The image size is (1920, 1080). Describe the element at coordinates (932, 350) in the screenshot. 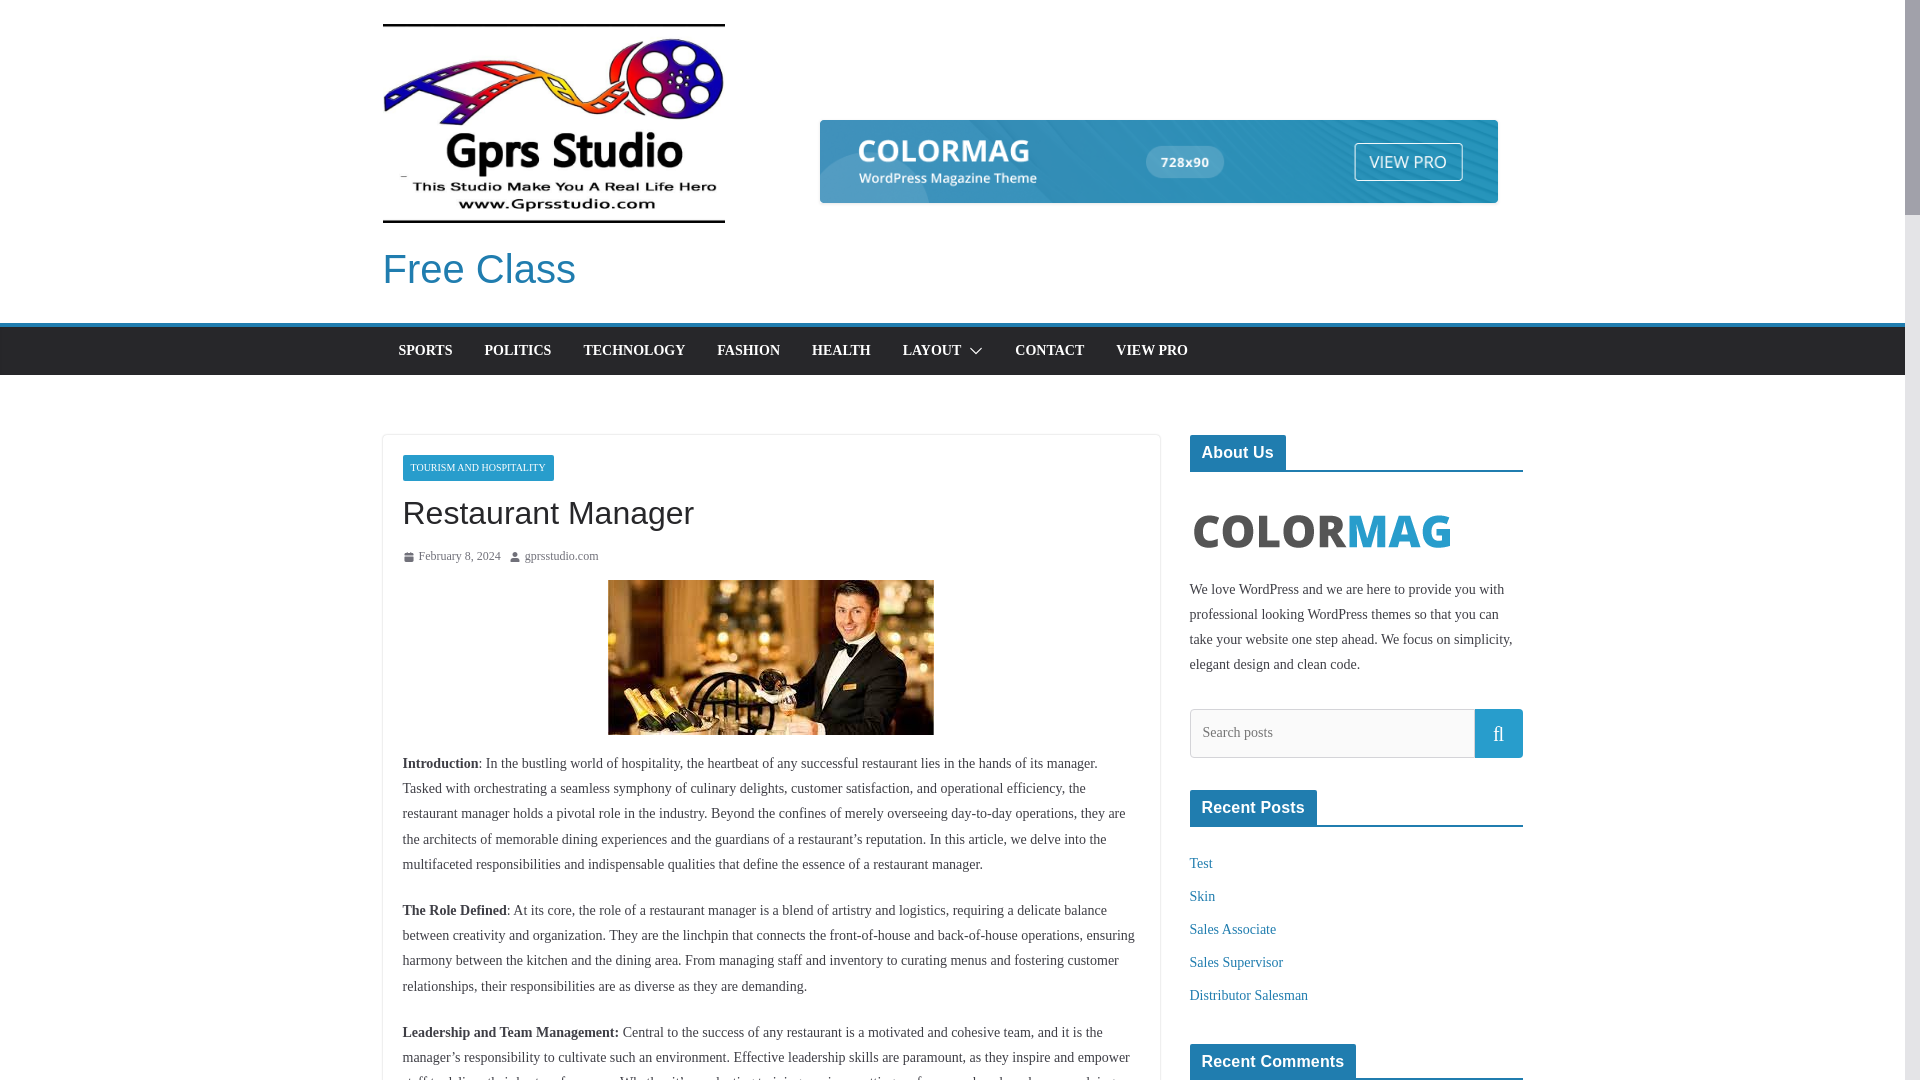

I see `LAYOUT` at that location.